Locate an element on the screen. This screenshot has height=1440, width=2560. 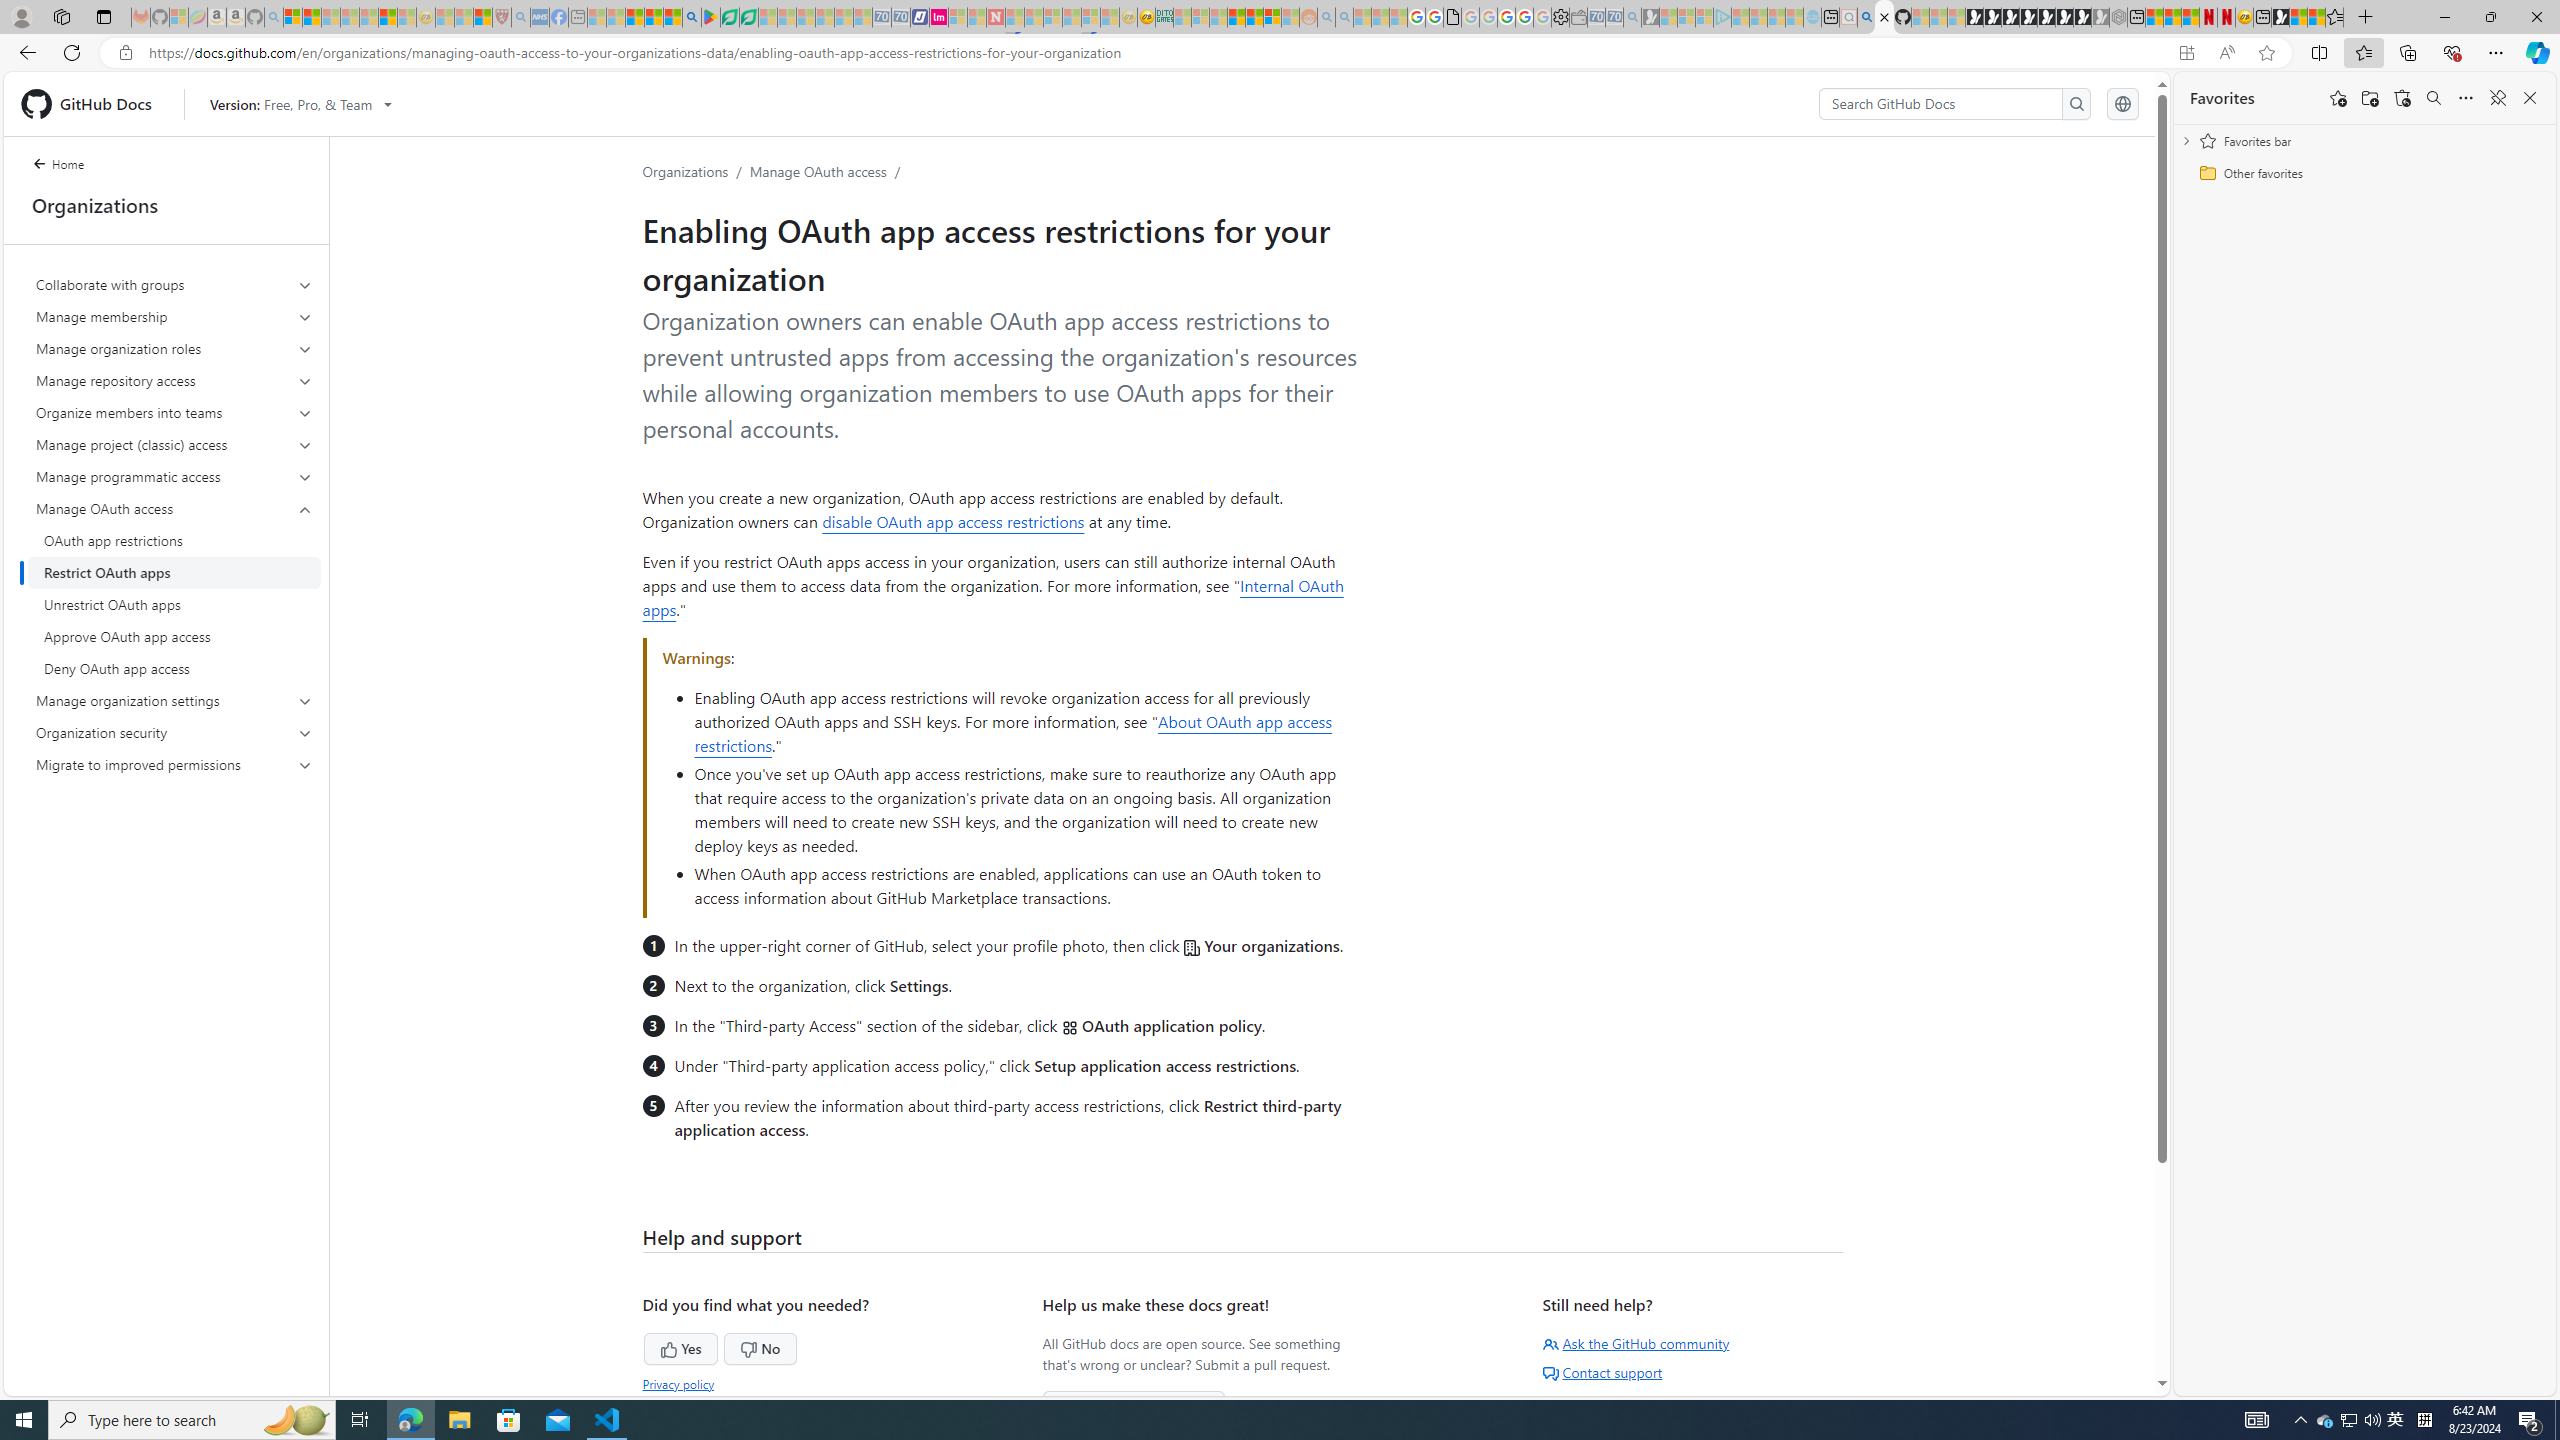
Restore deleted favorites is located at coordinates (2402, 98).